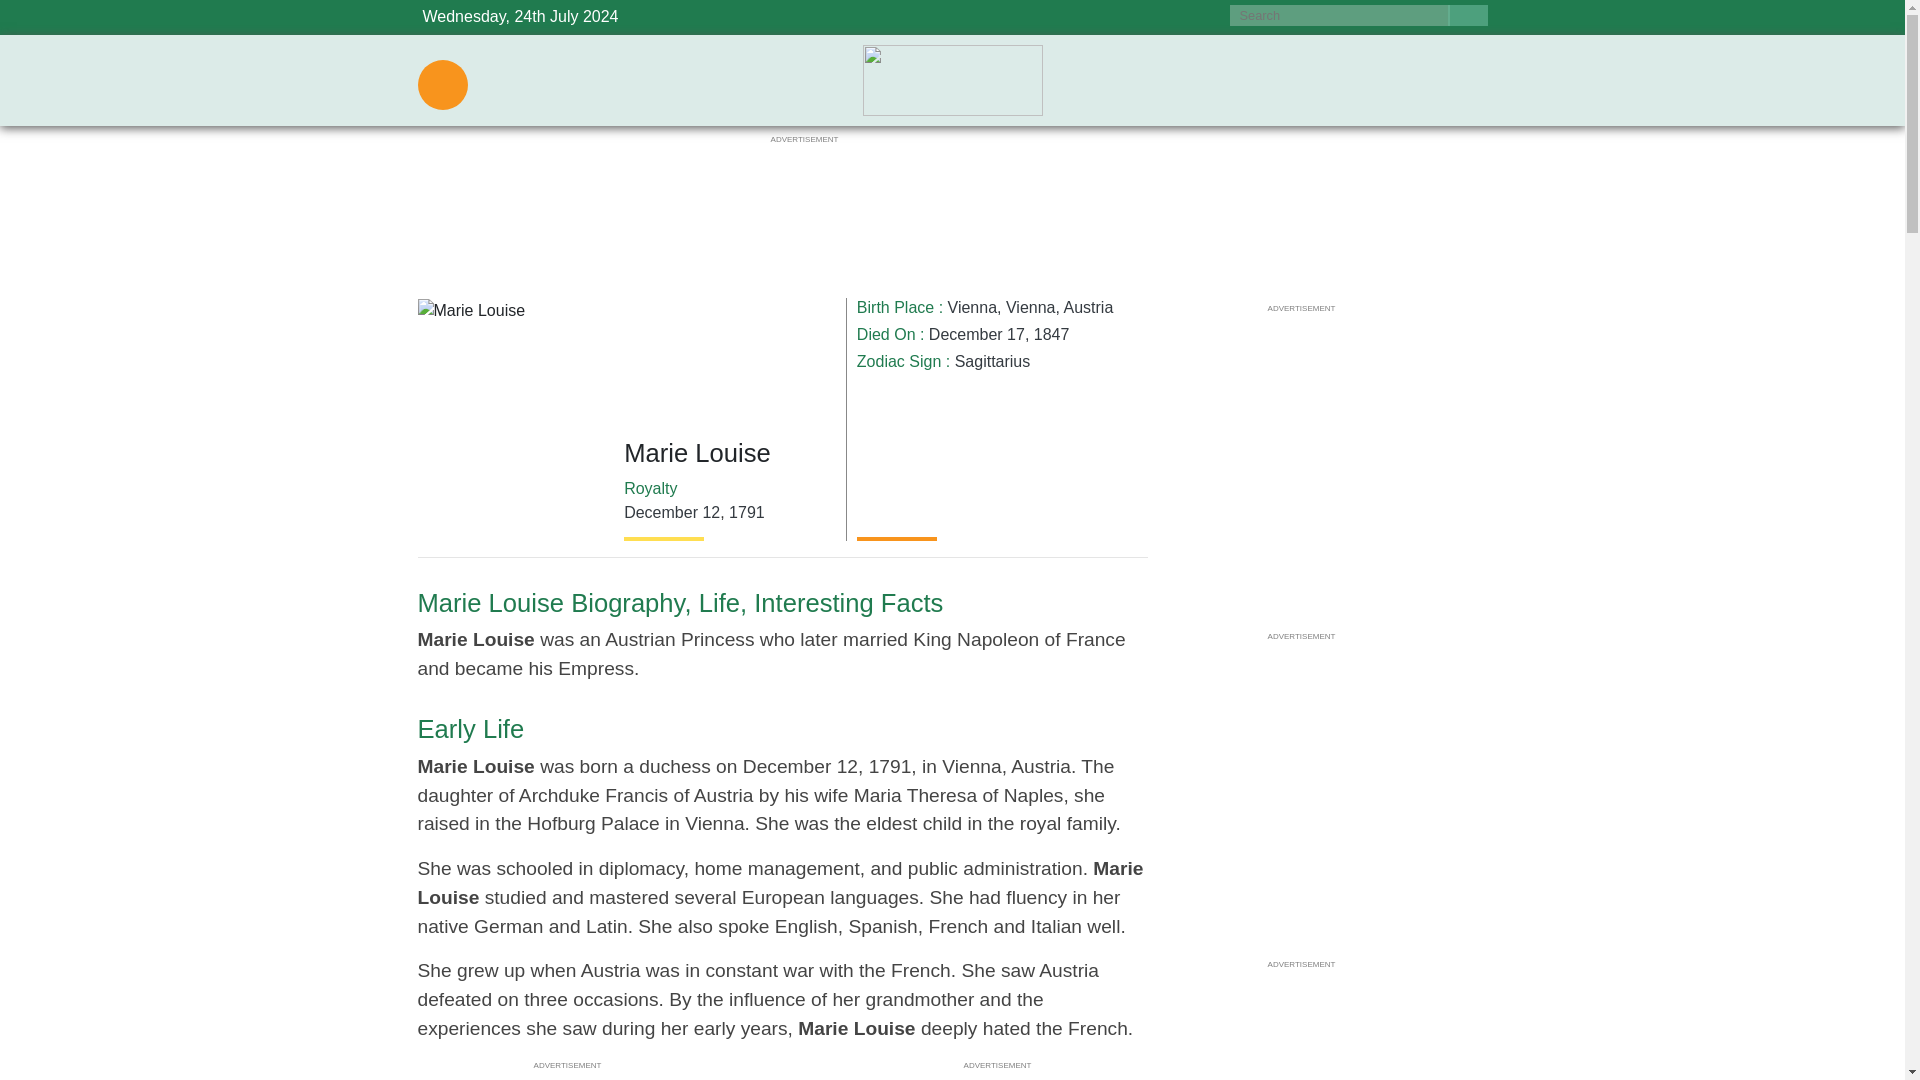 The height and width of the screenshot is (1080, 1920). Describe the element at coordinates (1088, 308) in the screenshot. I see `Austria` at that location.